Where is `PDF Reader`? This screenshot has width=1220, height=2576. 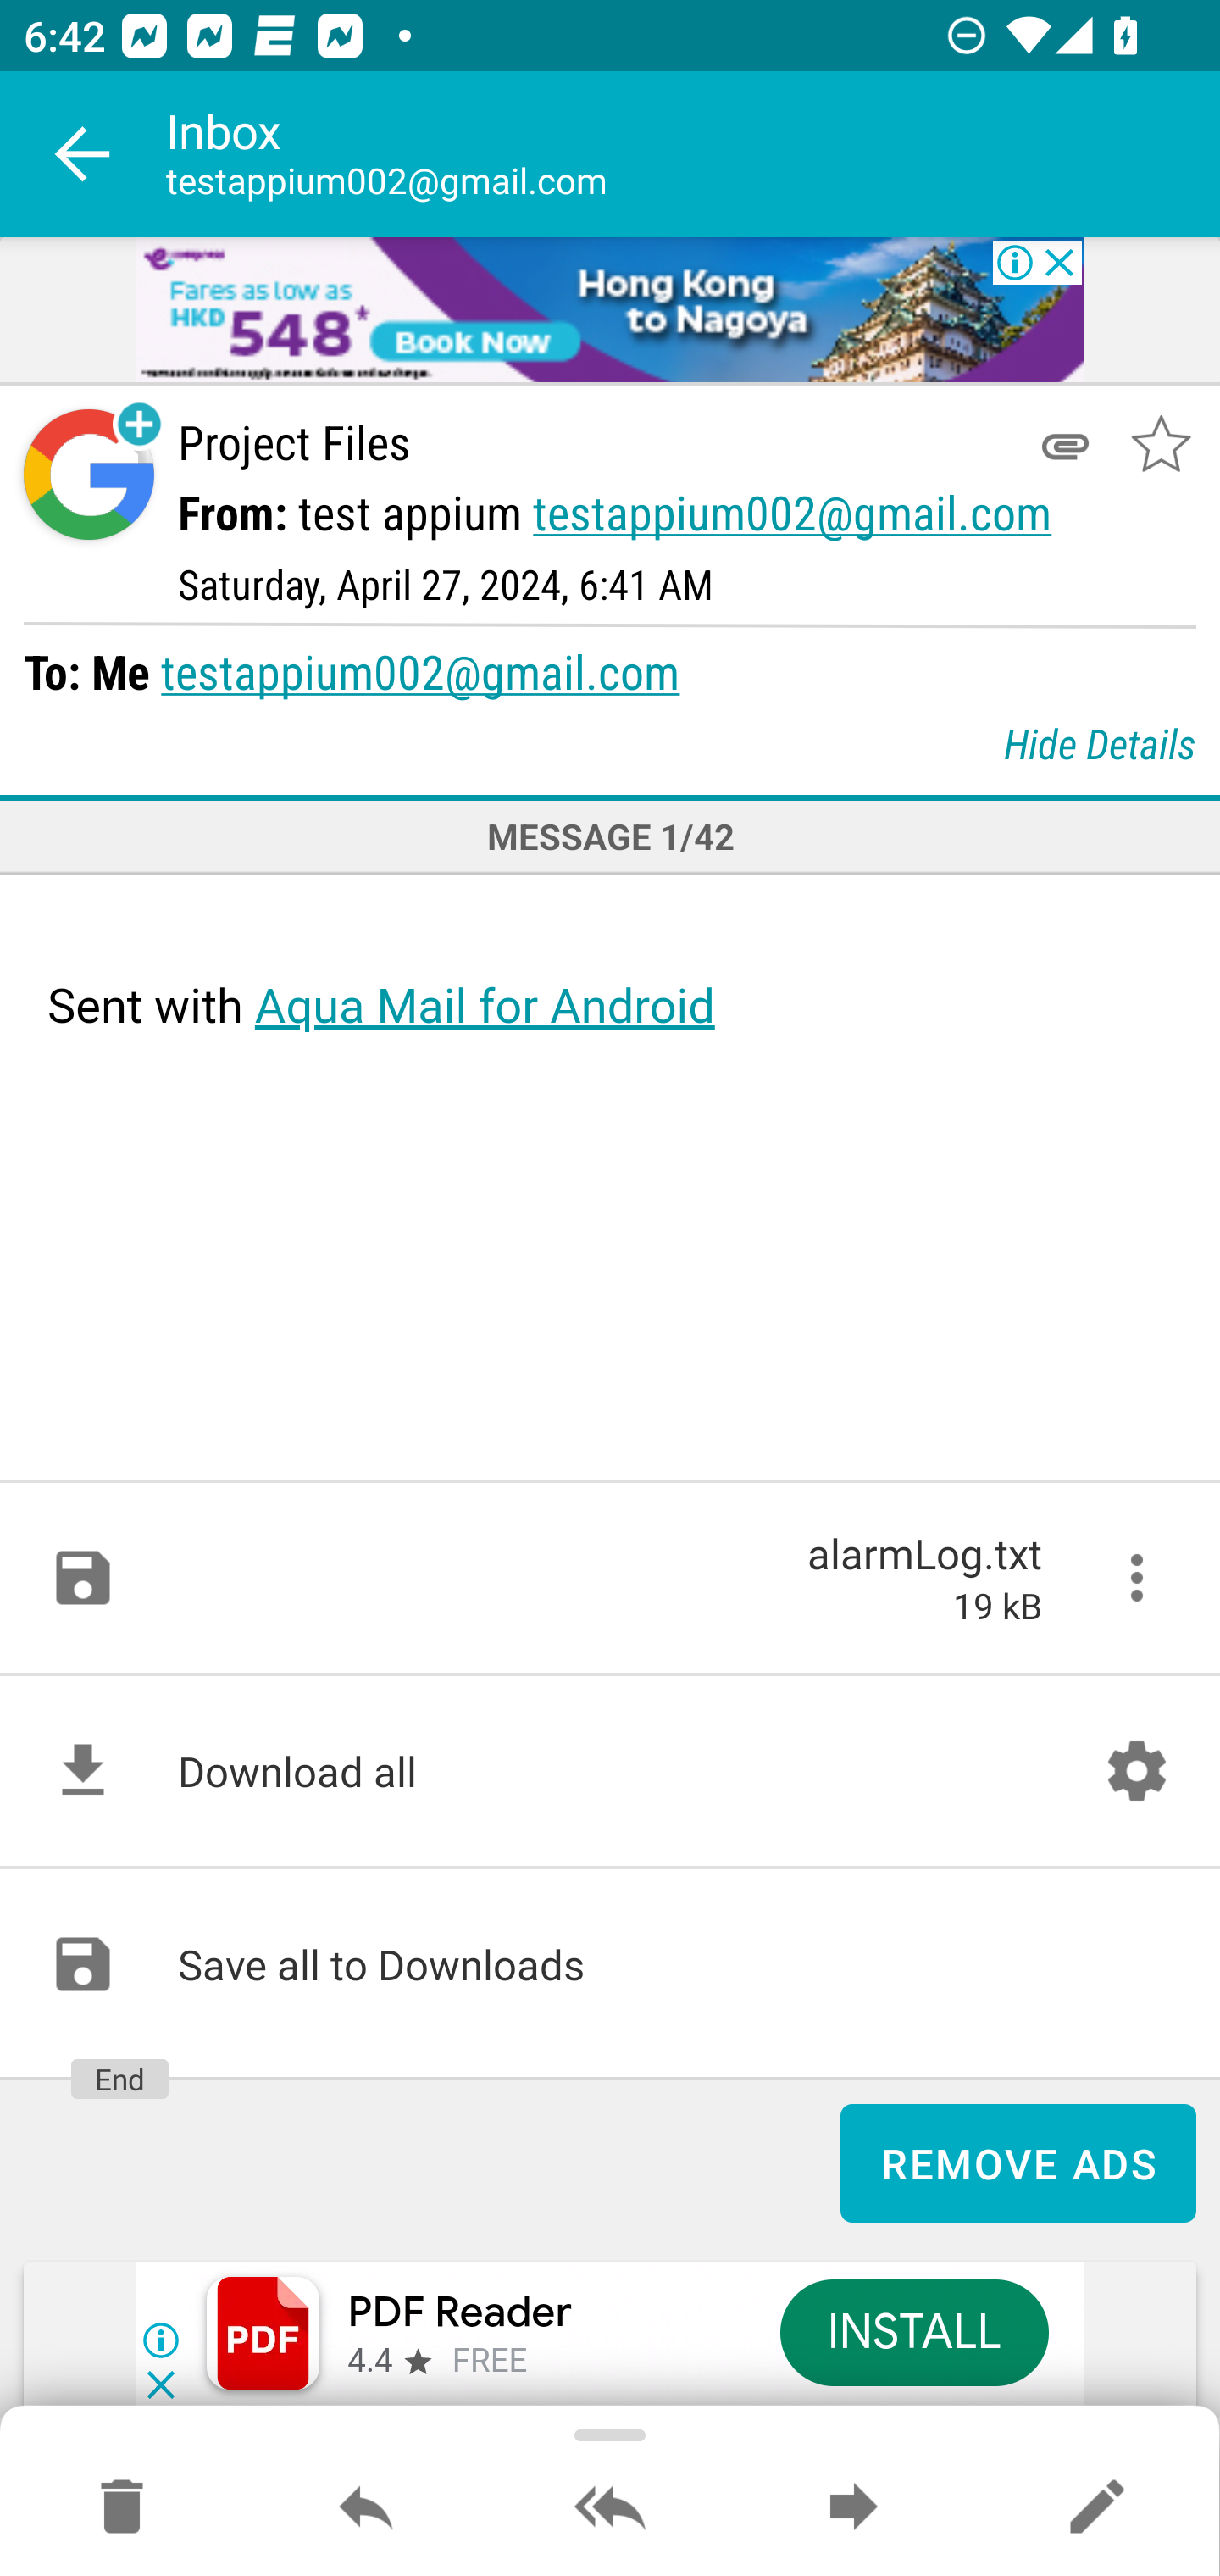
PDF Reader is located at coordinates (459, 2313).